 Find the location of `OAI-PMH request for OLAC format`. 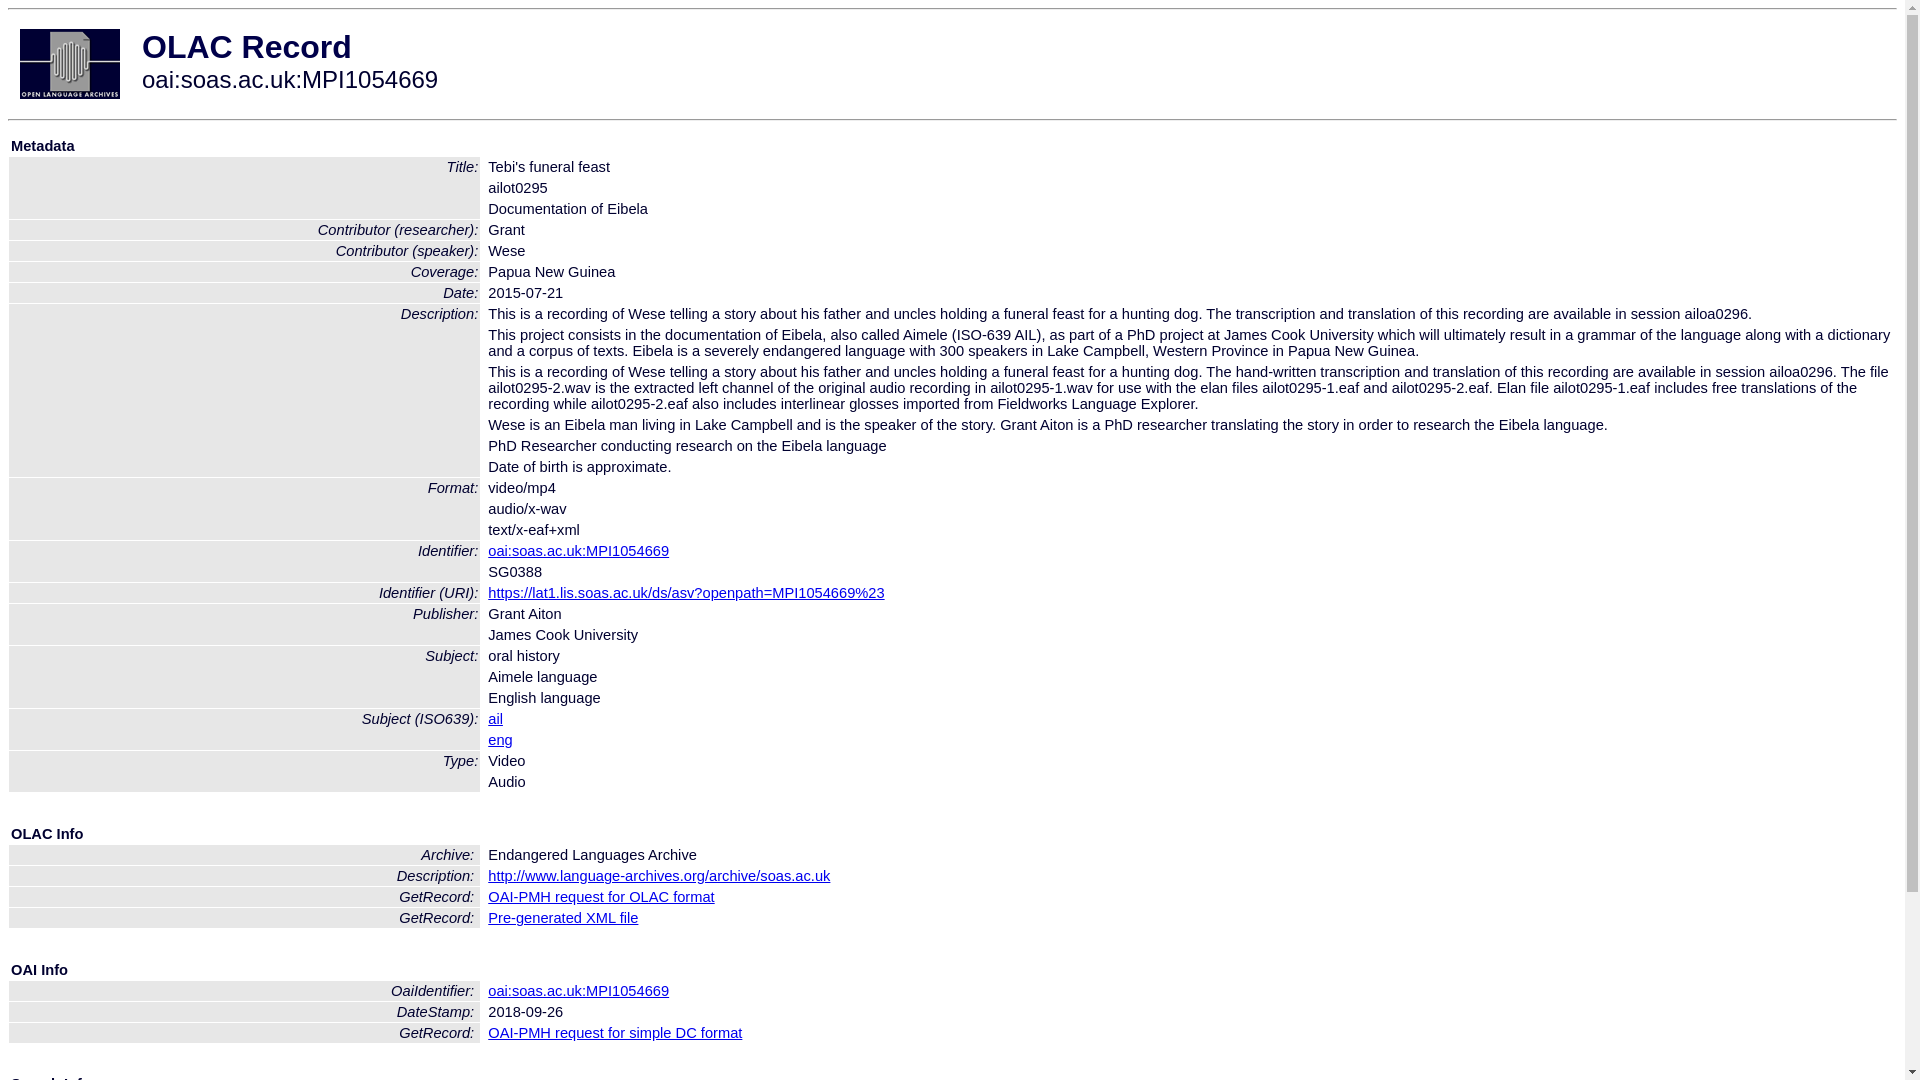

OAI-PMH request for OLAC format is located at coordinates (600, 896).